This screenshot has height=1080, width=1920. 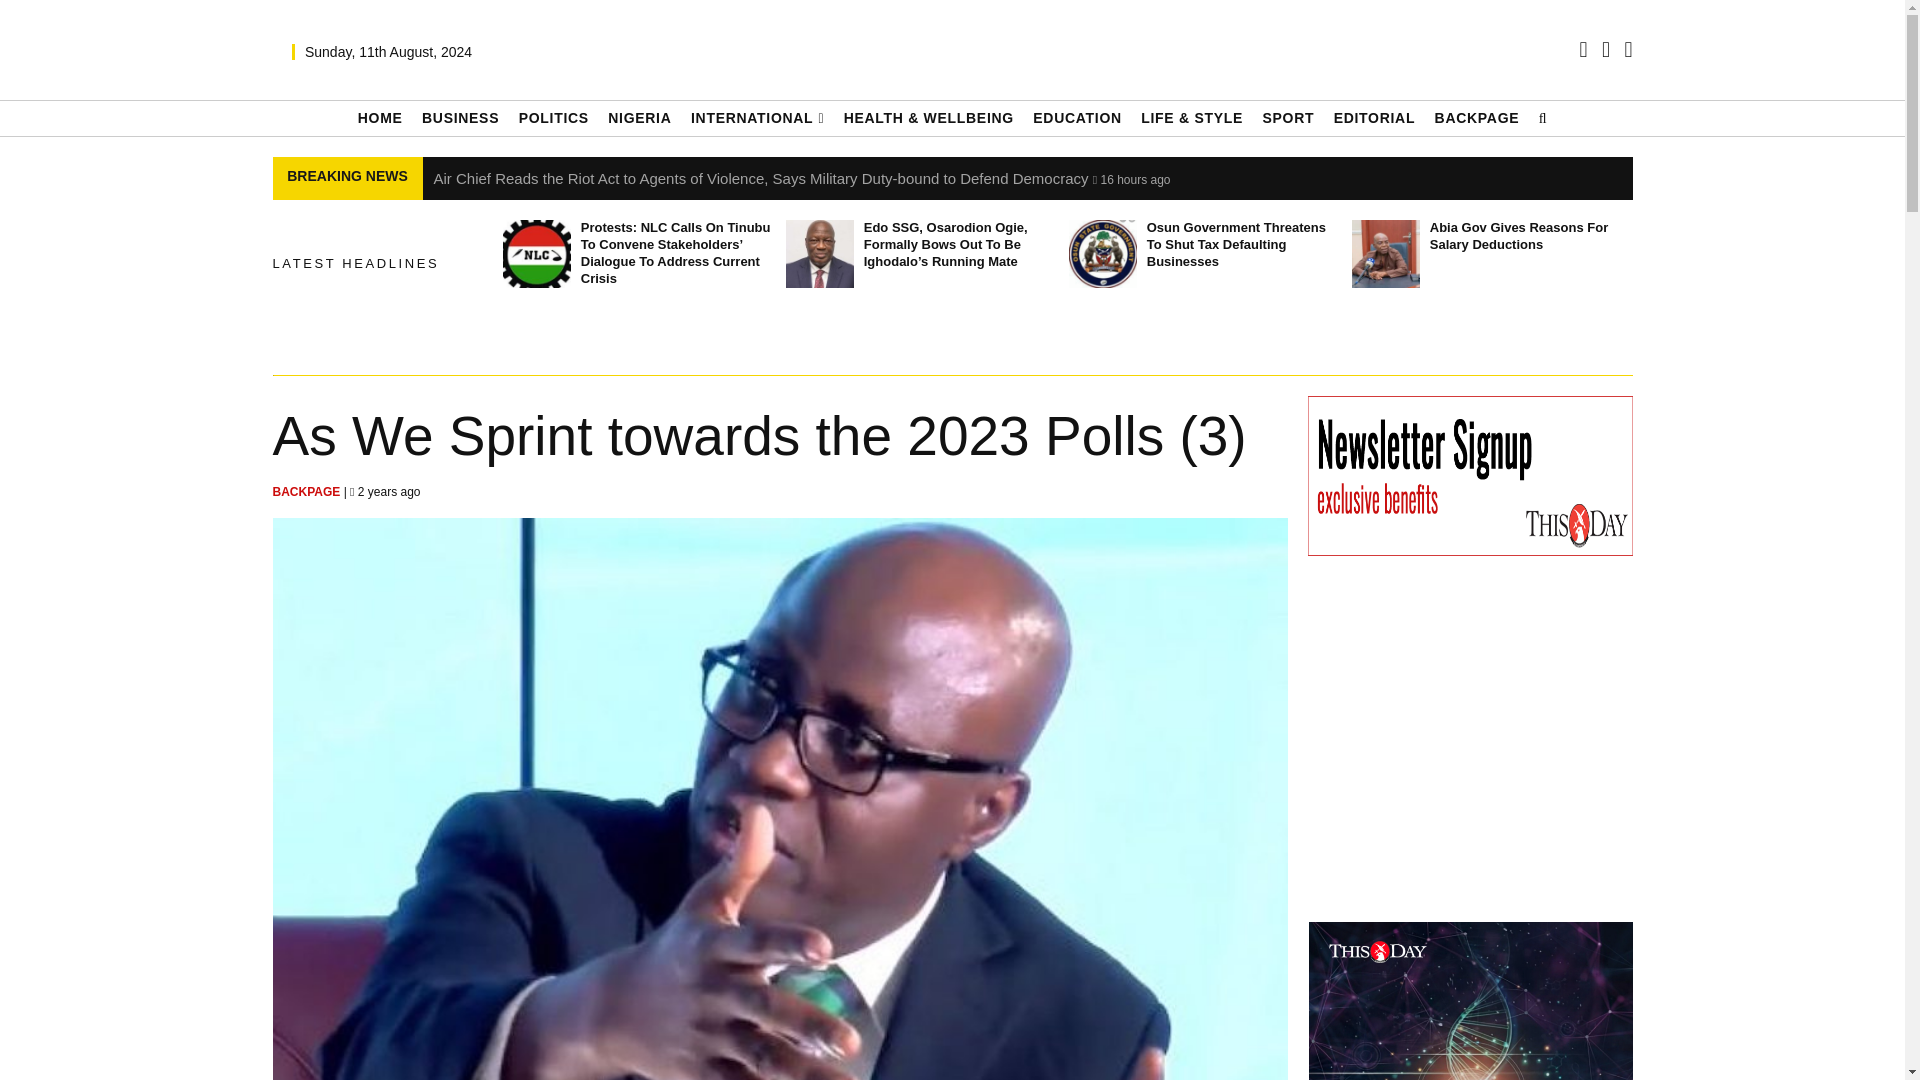 What do you see at coordinates (639, 118) in the screenshot?
I see `NIGERIA` at bounding box center [639, 118].